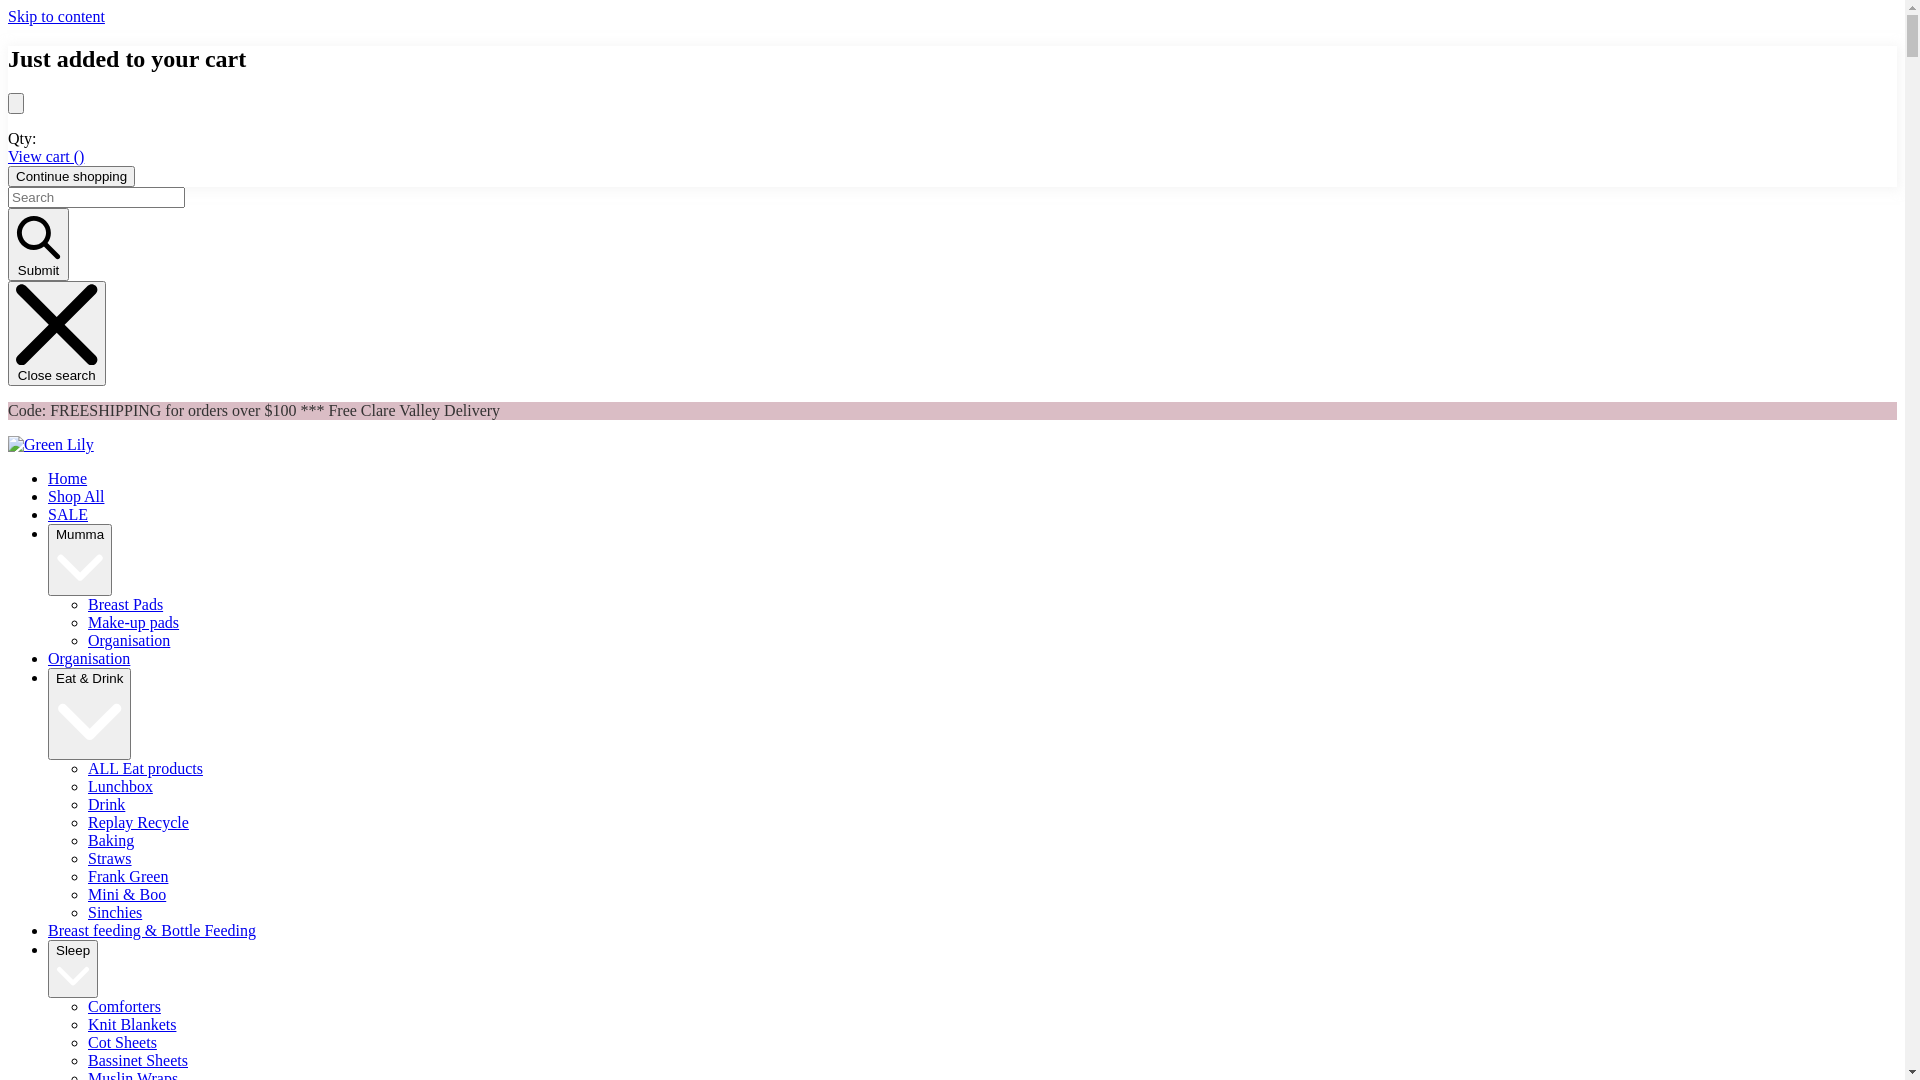 The image size is (1920, 1080). I want to click on Replay Recycle, so click(138, 822).